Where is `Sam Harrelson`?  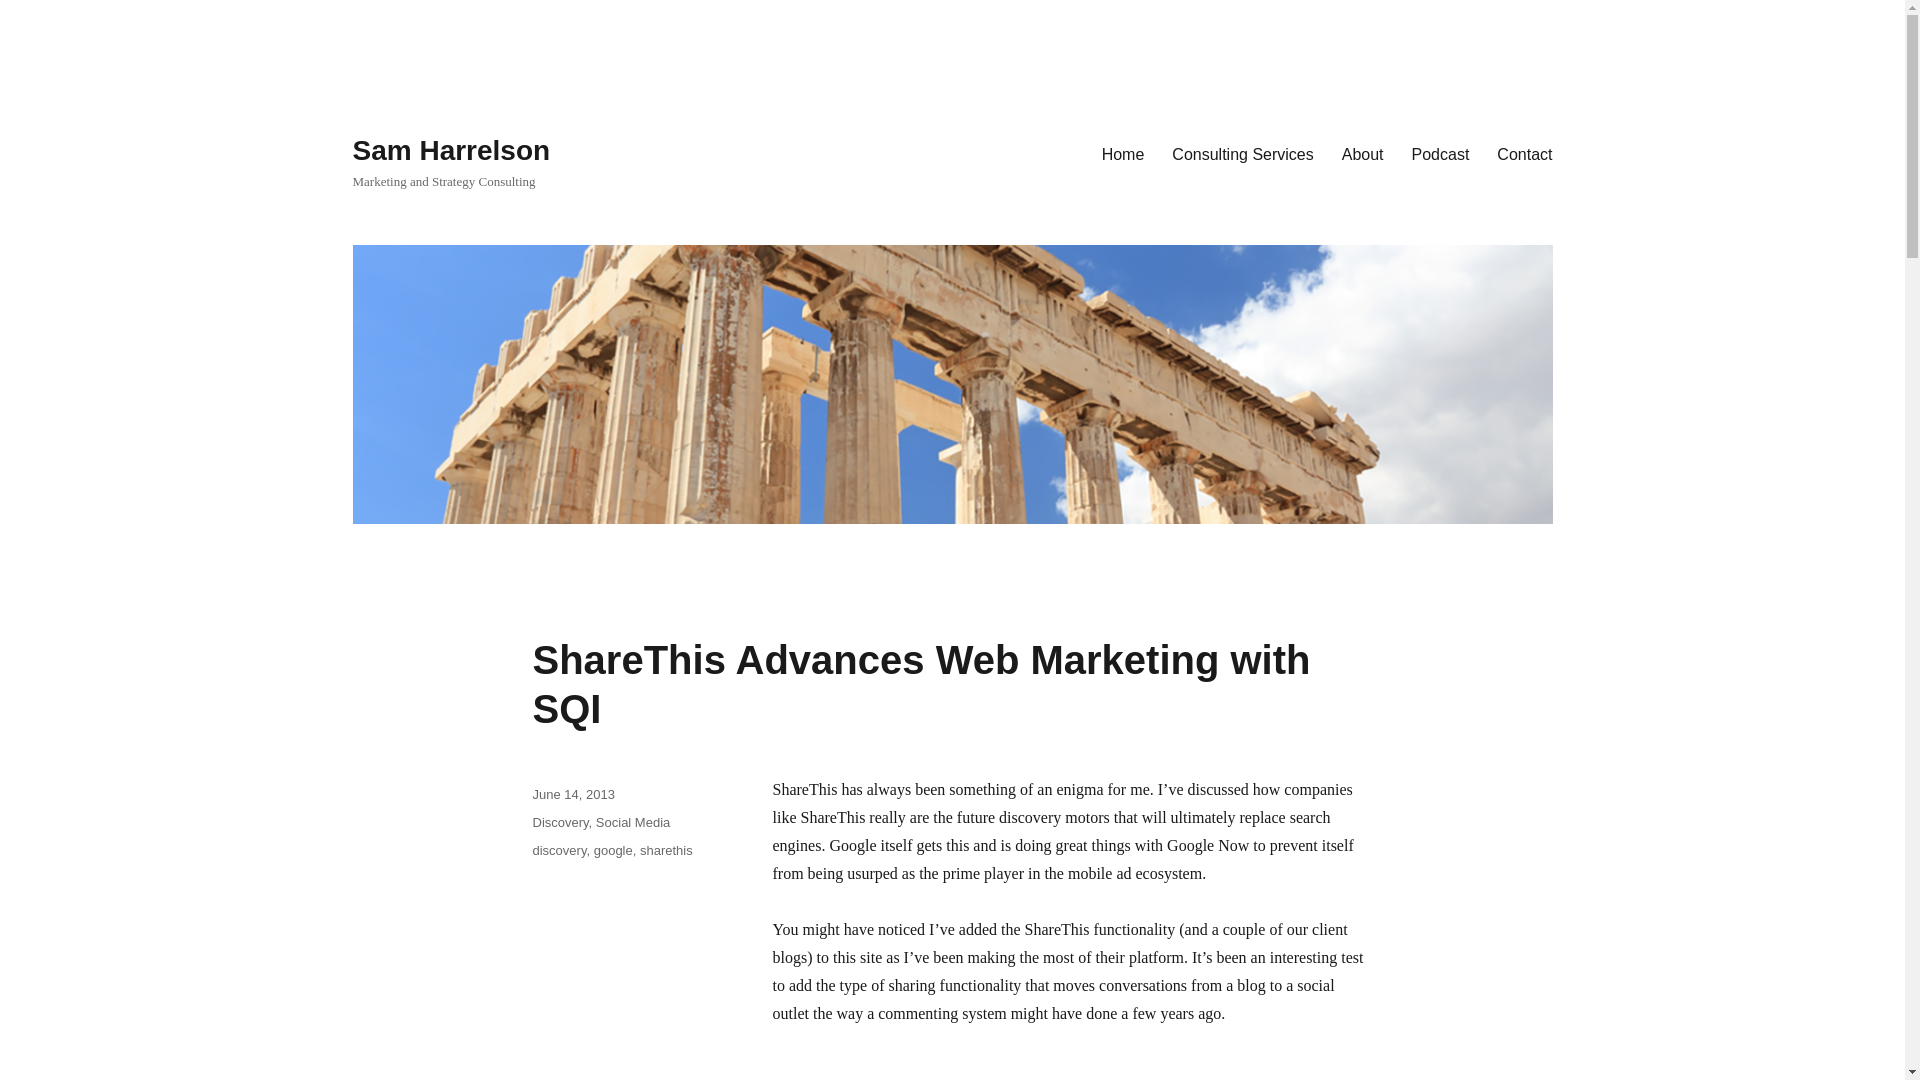
Sam Harrelson is located at coordinates (450, 150).